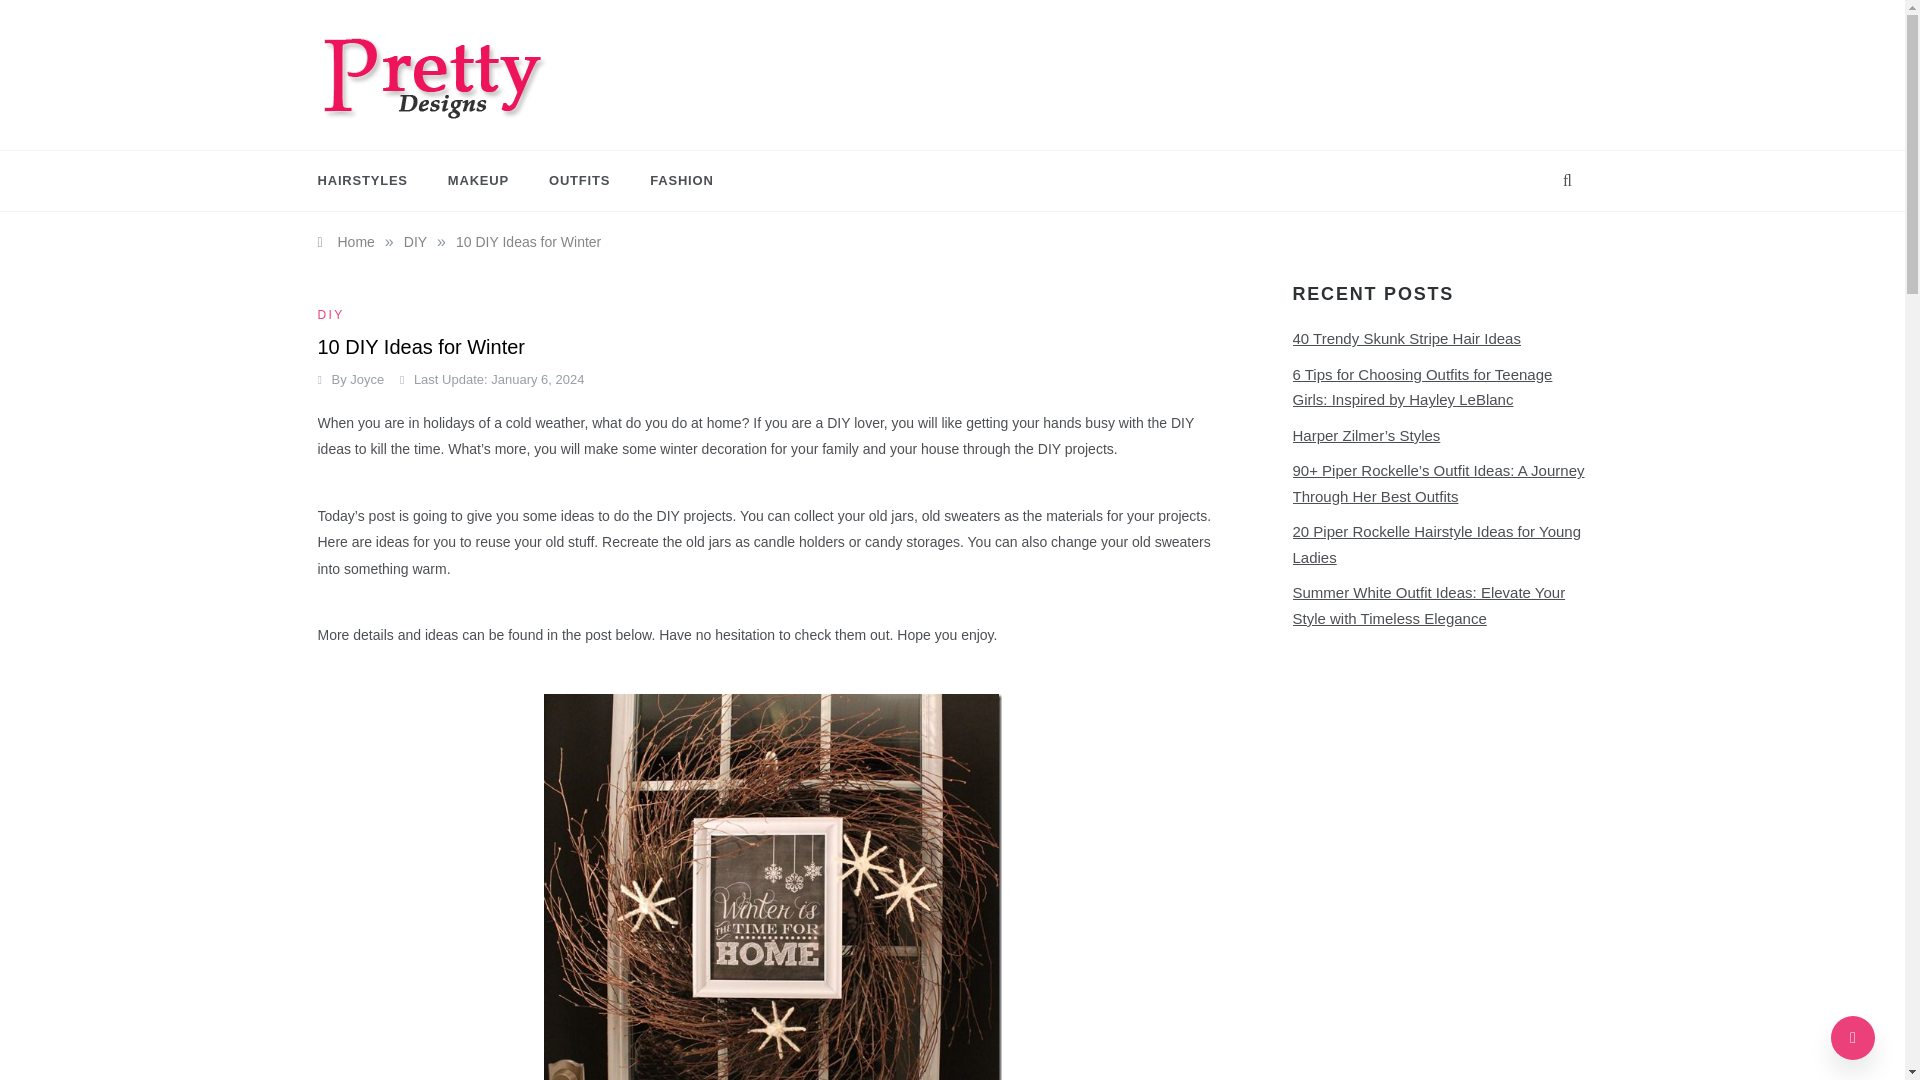  I want to click on OUTFITS, so click(579, 180).